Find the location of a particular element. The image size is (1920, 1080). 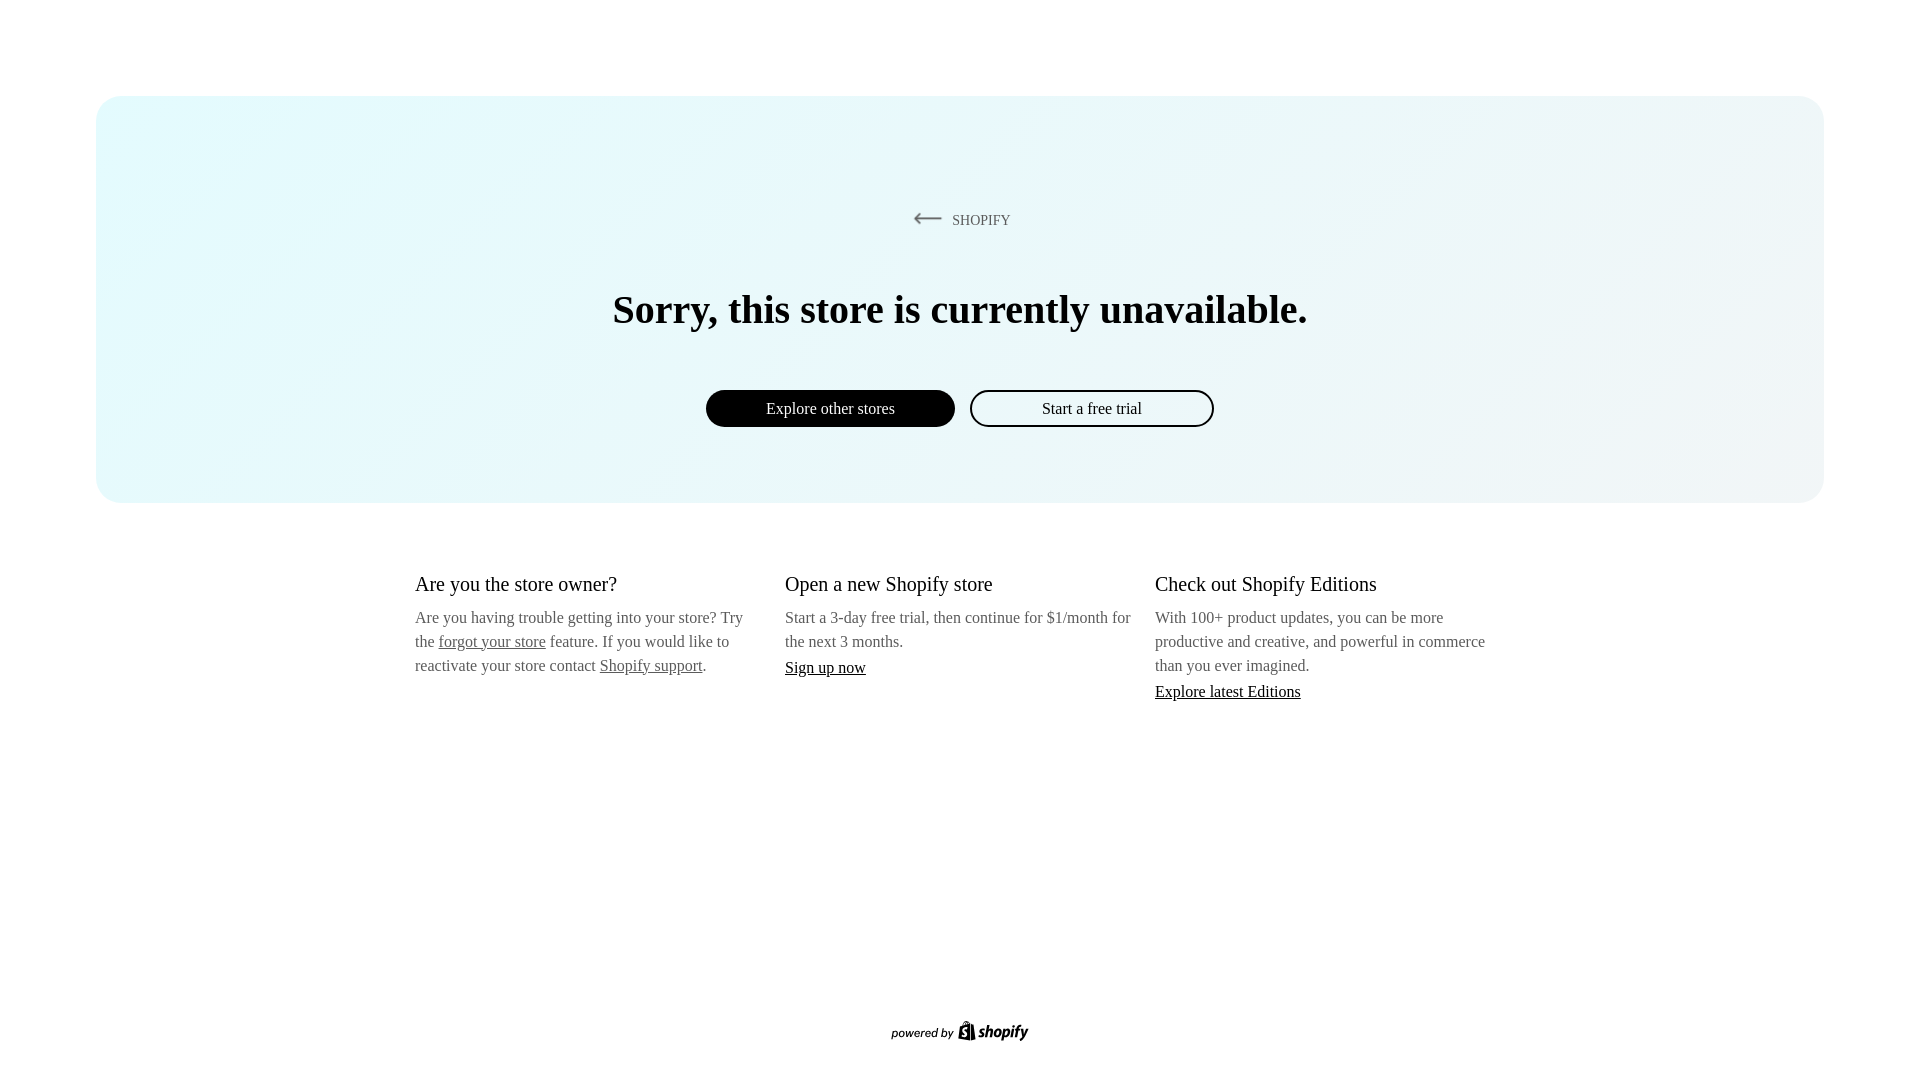

Explore other stores is located at coordinates (830, 408).